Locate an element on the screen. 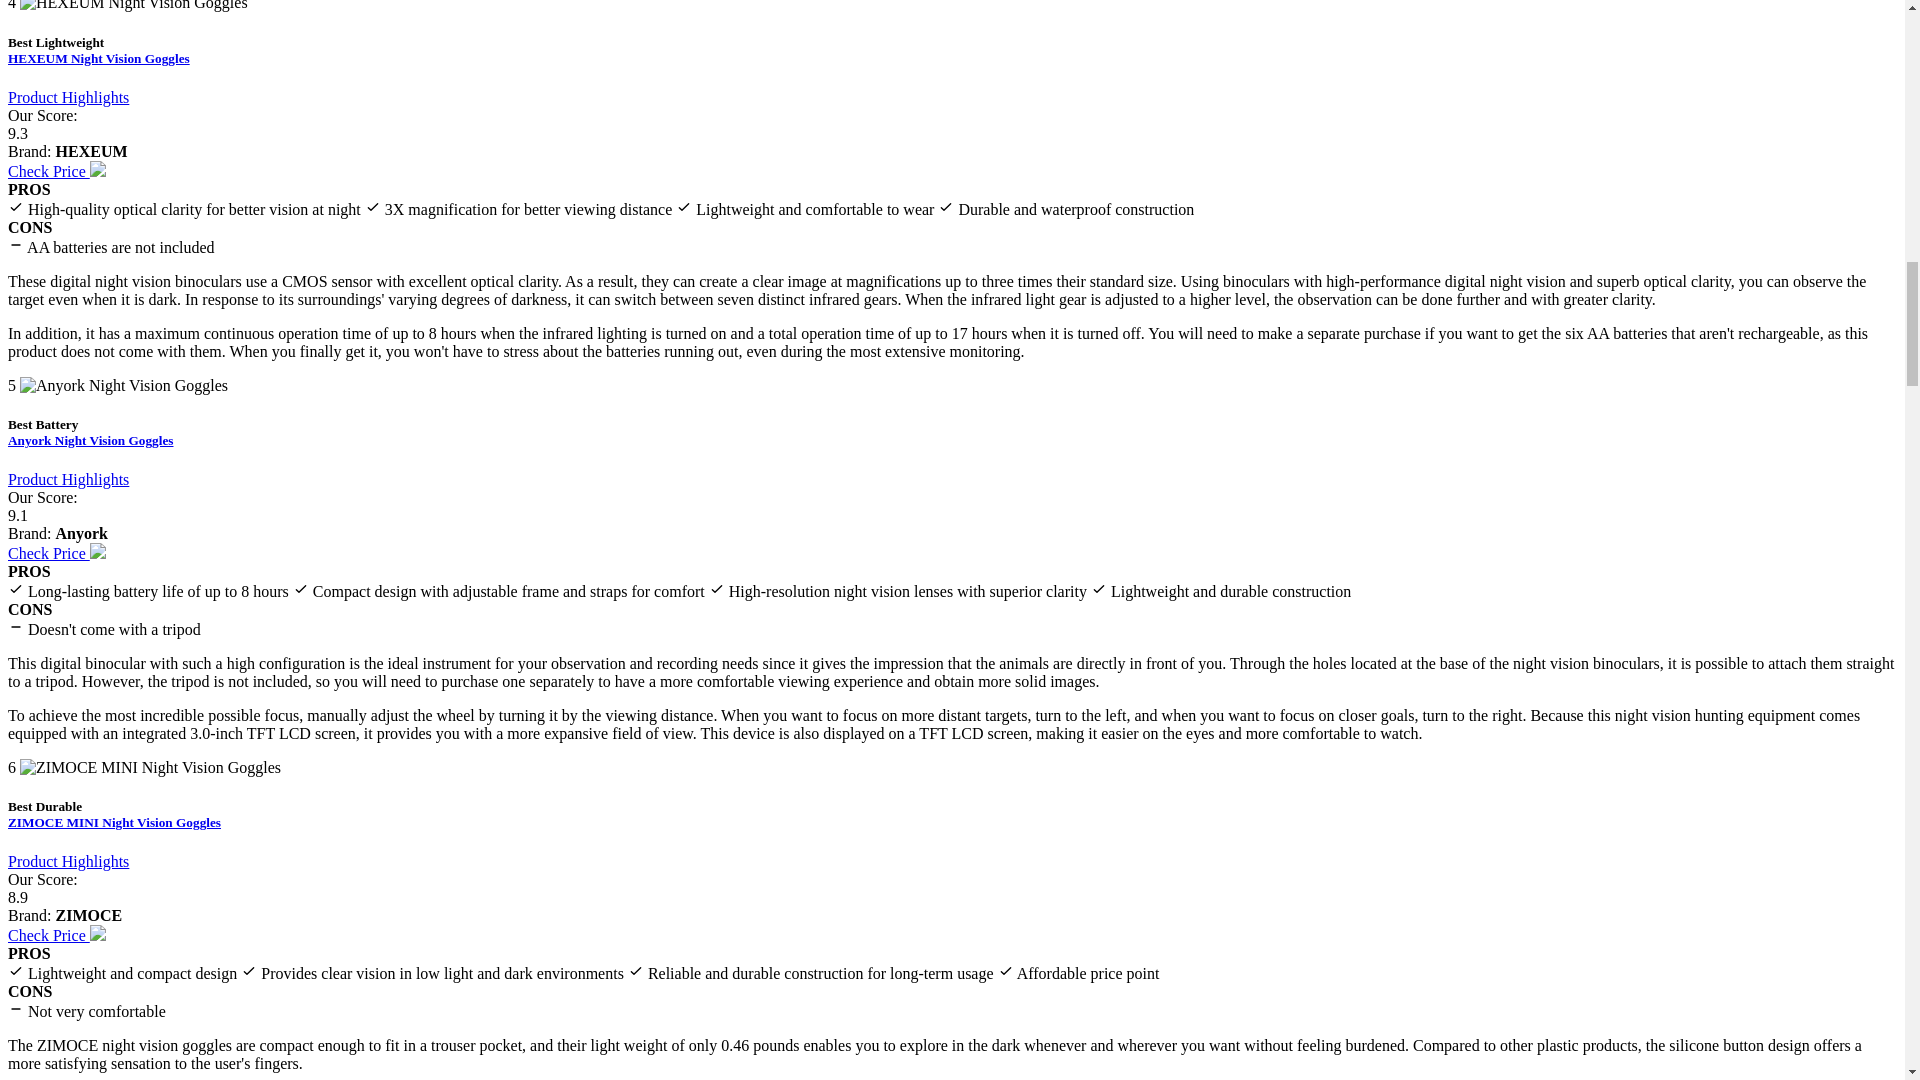 This screenshot has height=1080, width=1920. HEXEUM Night Vision Goggles is located at coordinates (98, 58).